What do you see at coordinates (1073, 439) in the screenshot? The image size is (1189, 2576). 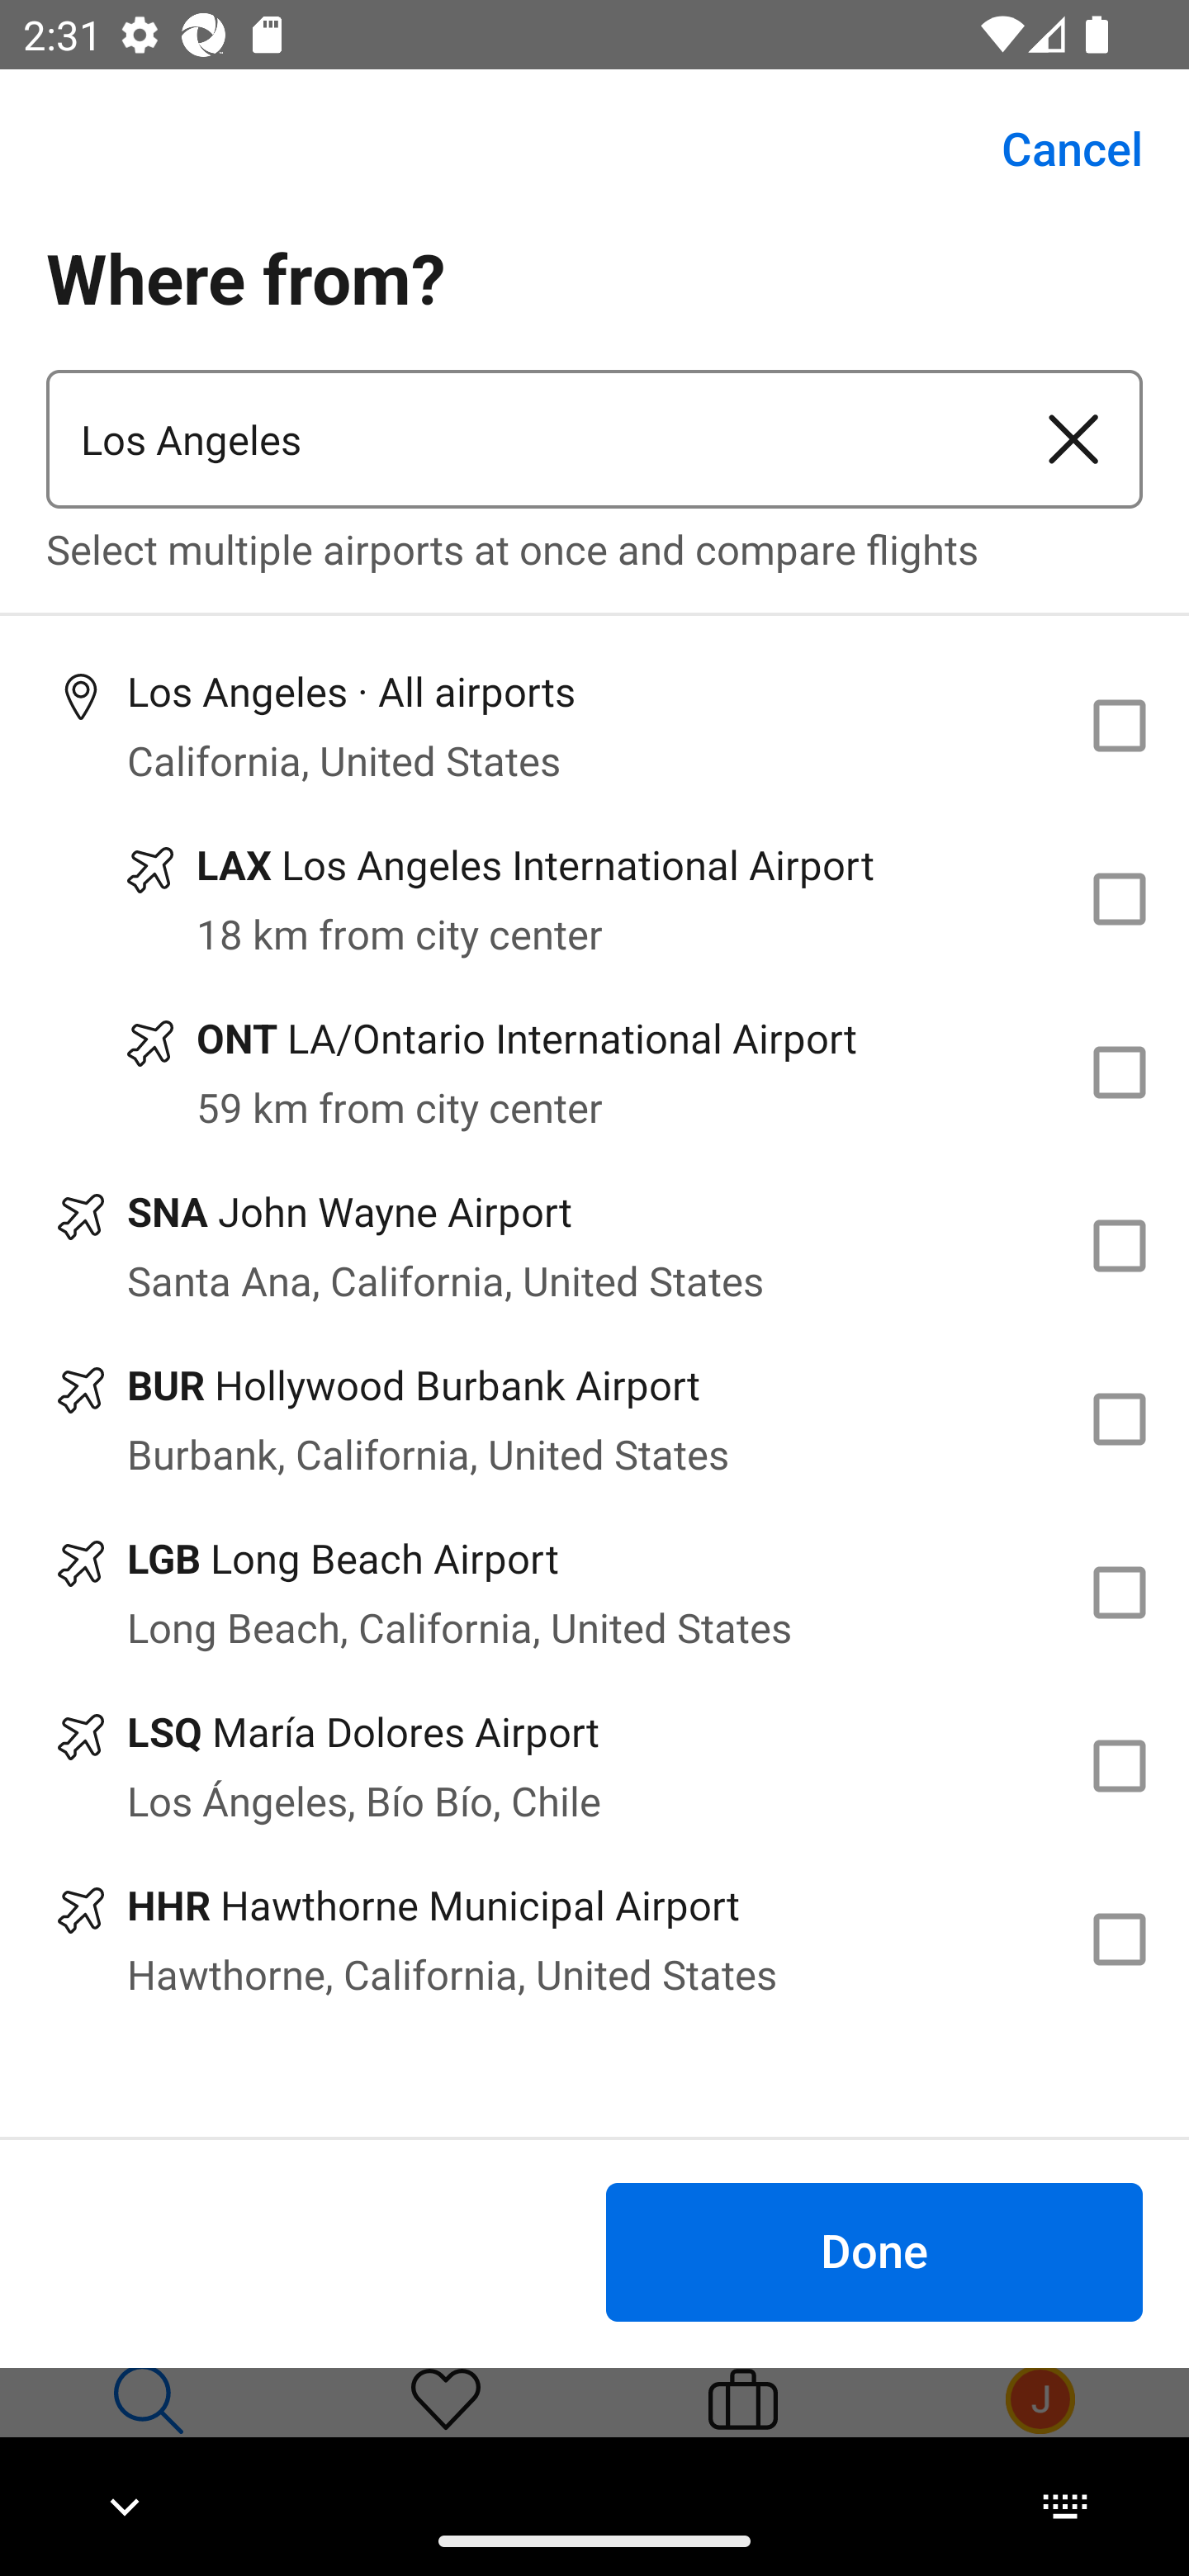 I see `Clear airport or city` at bounding box center [1073, 439].